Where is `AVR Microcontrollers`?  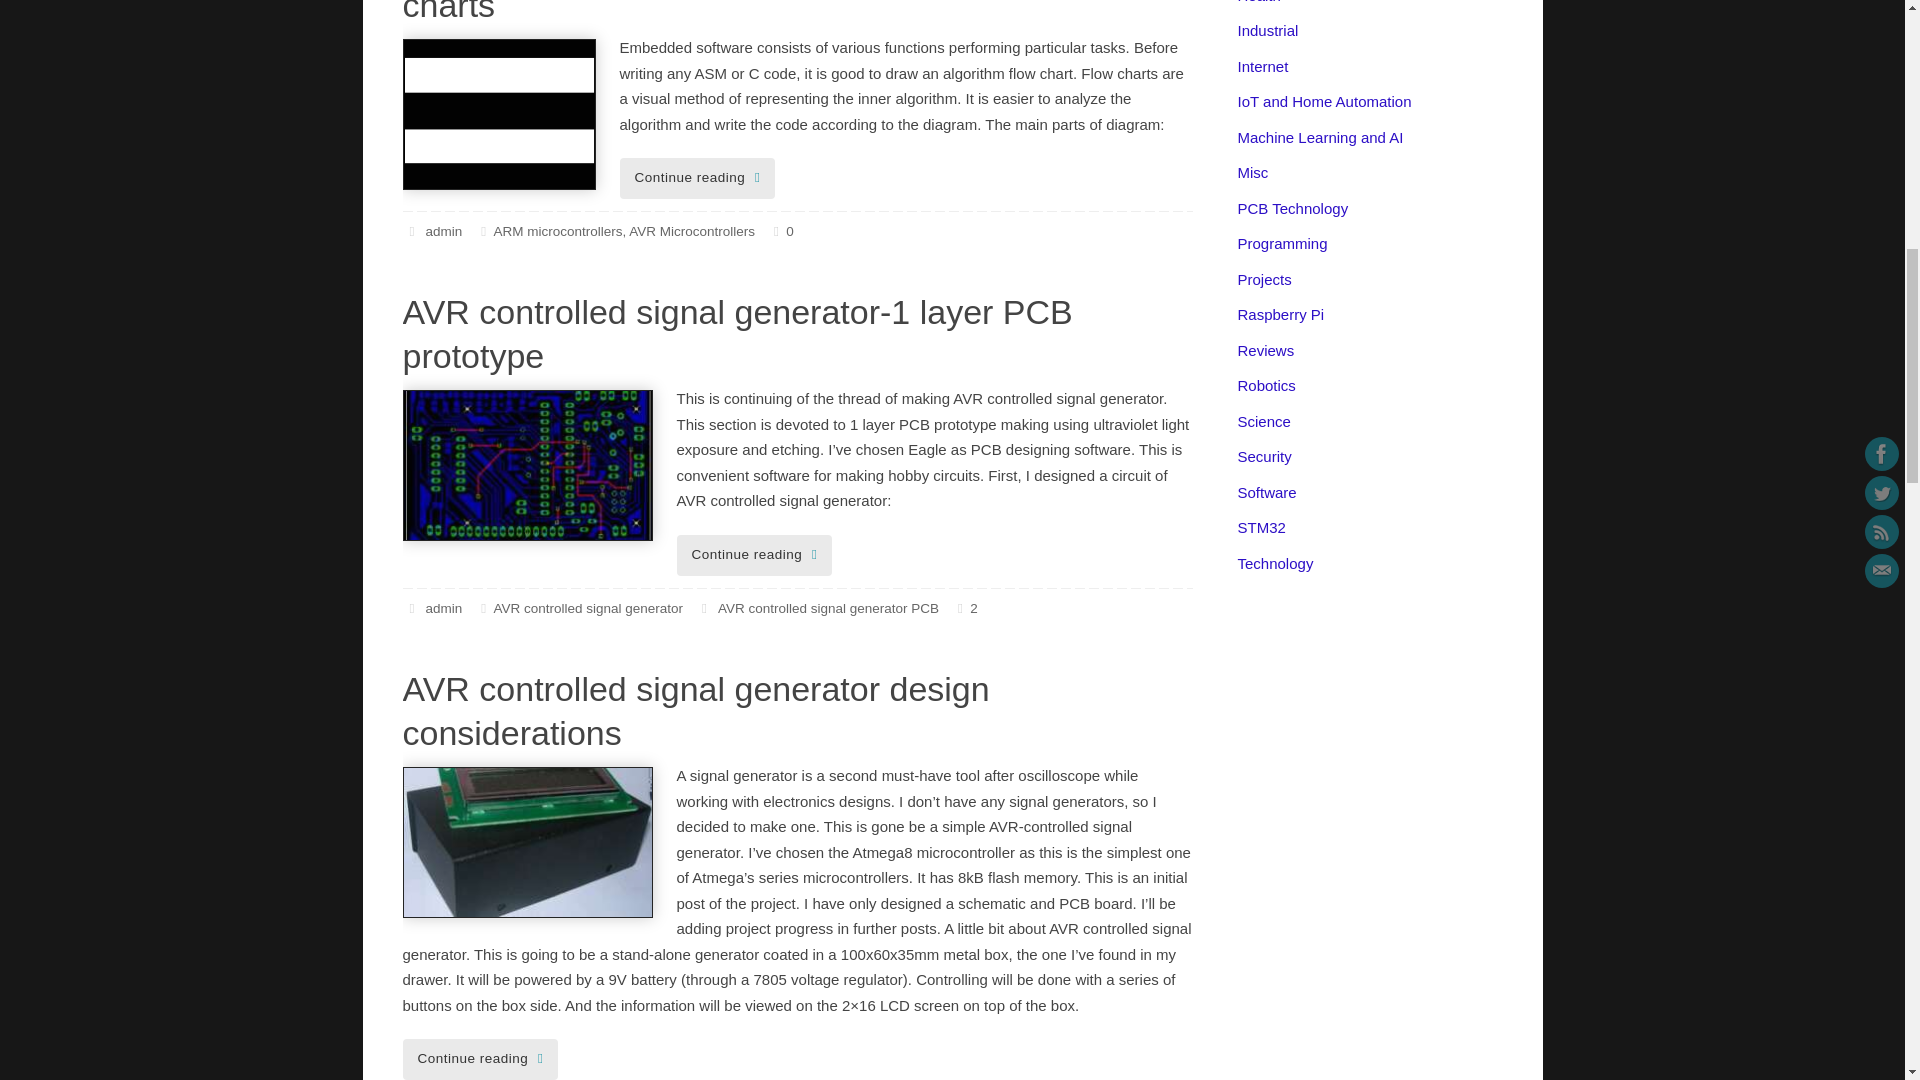 AVR Microcontrollers is located at coordinates (692, 230).